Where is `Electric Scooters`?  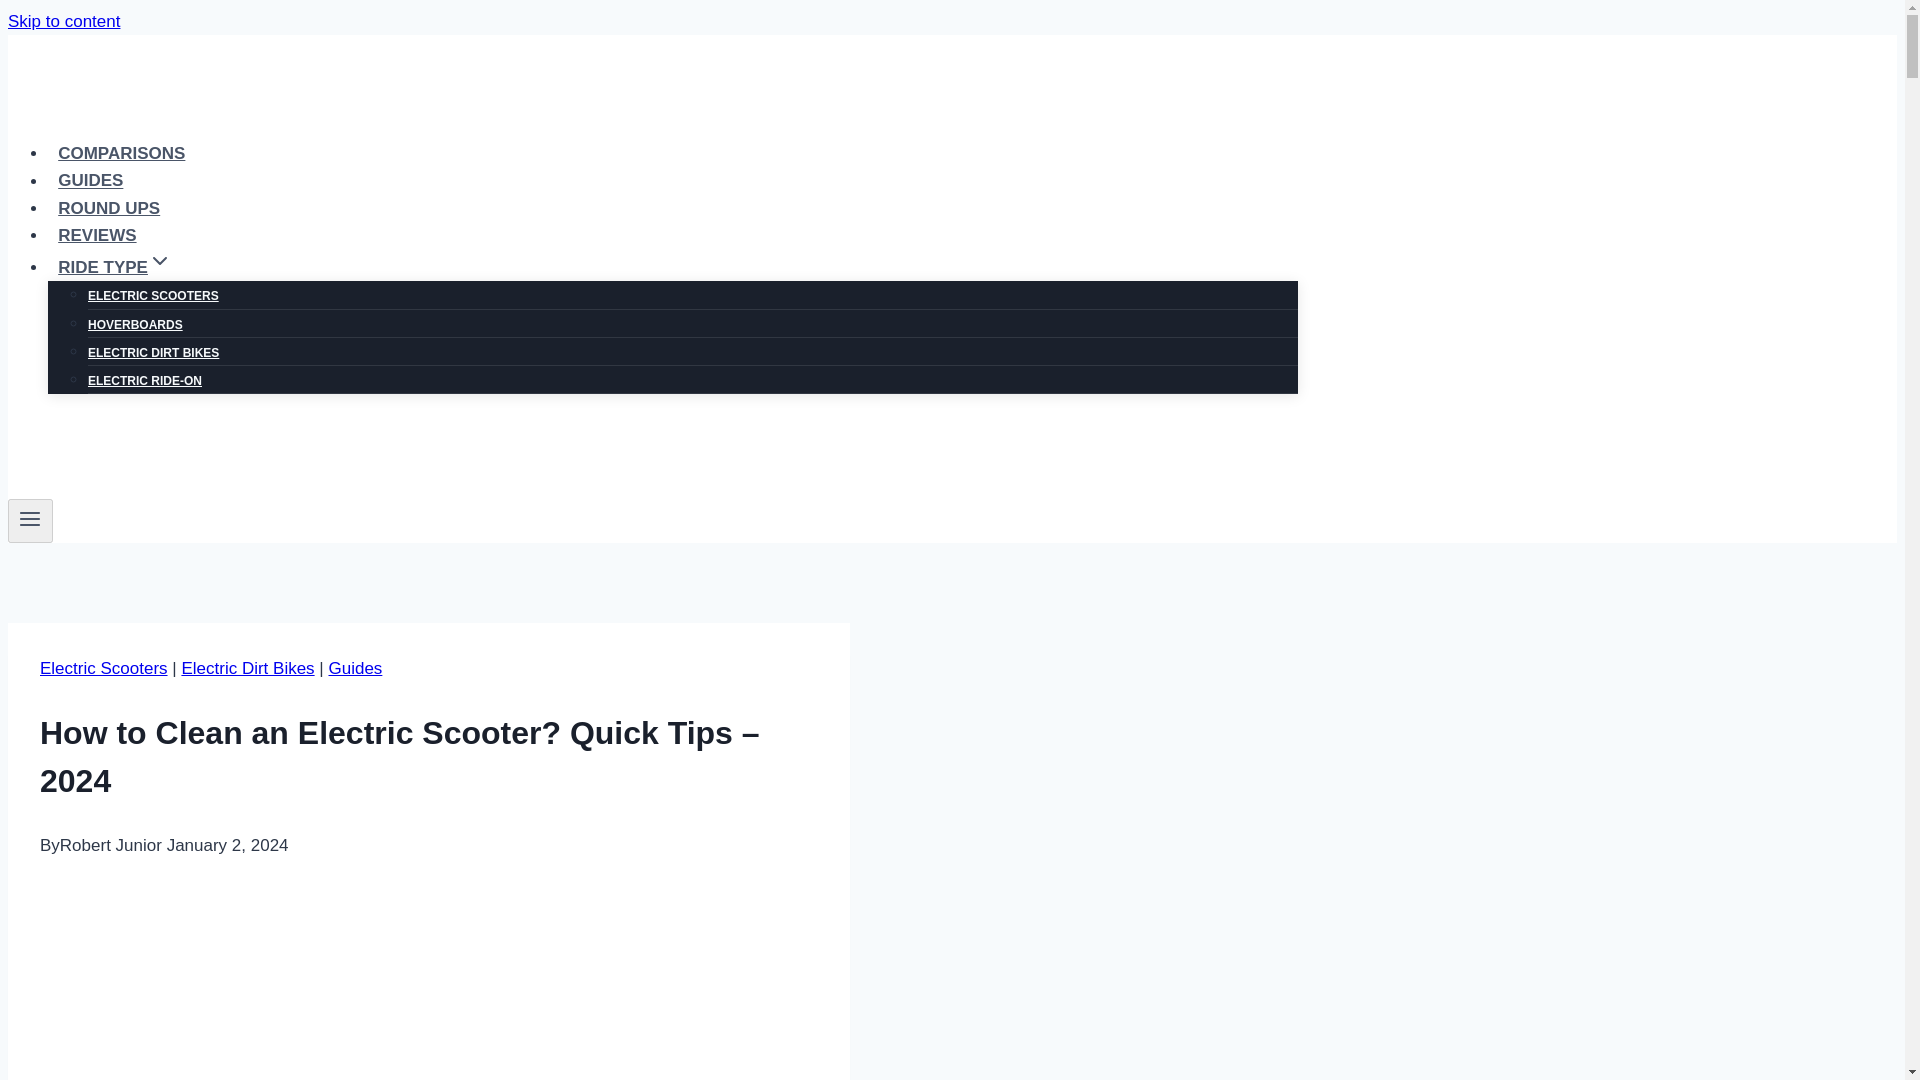
Electric Scooters is located at coordinates (104, 668).